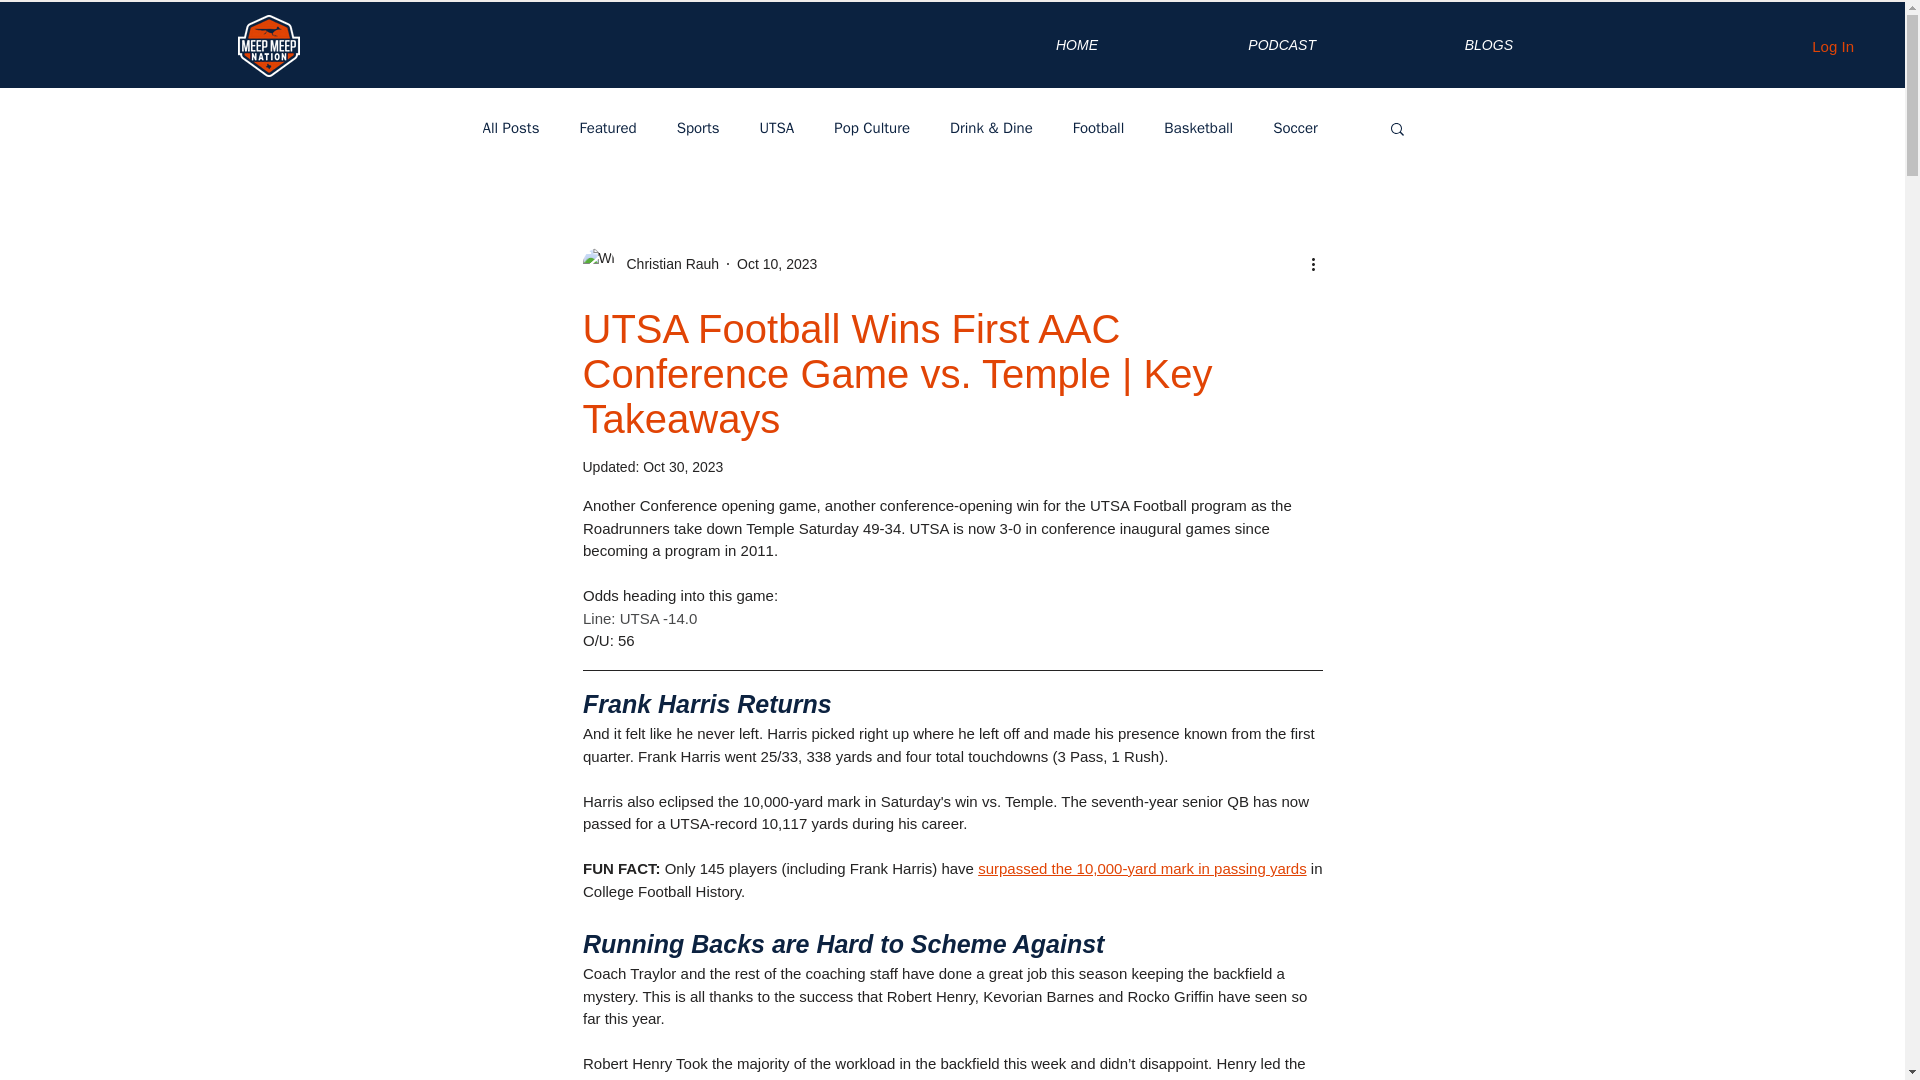 This screenshot has height=1080, width=1920. What do you see at coordinates (510, 127) in the screenshot?
I see `All Posts` at bounding box center [510, 127].